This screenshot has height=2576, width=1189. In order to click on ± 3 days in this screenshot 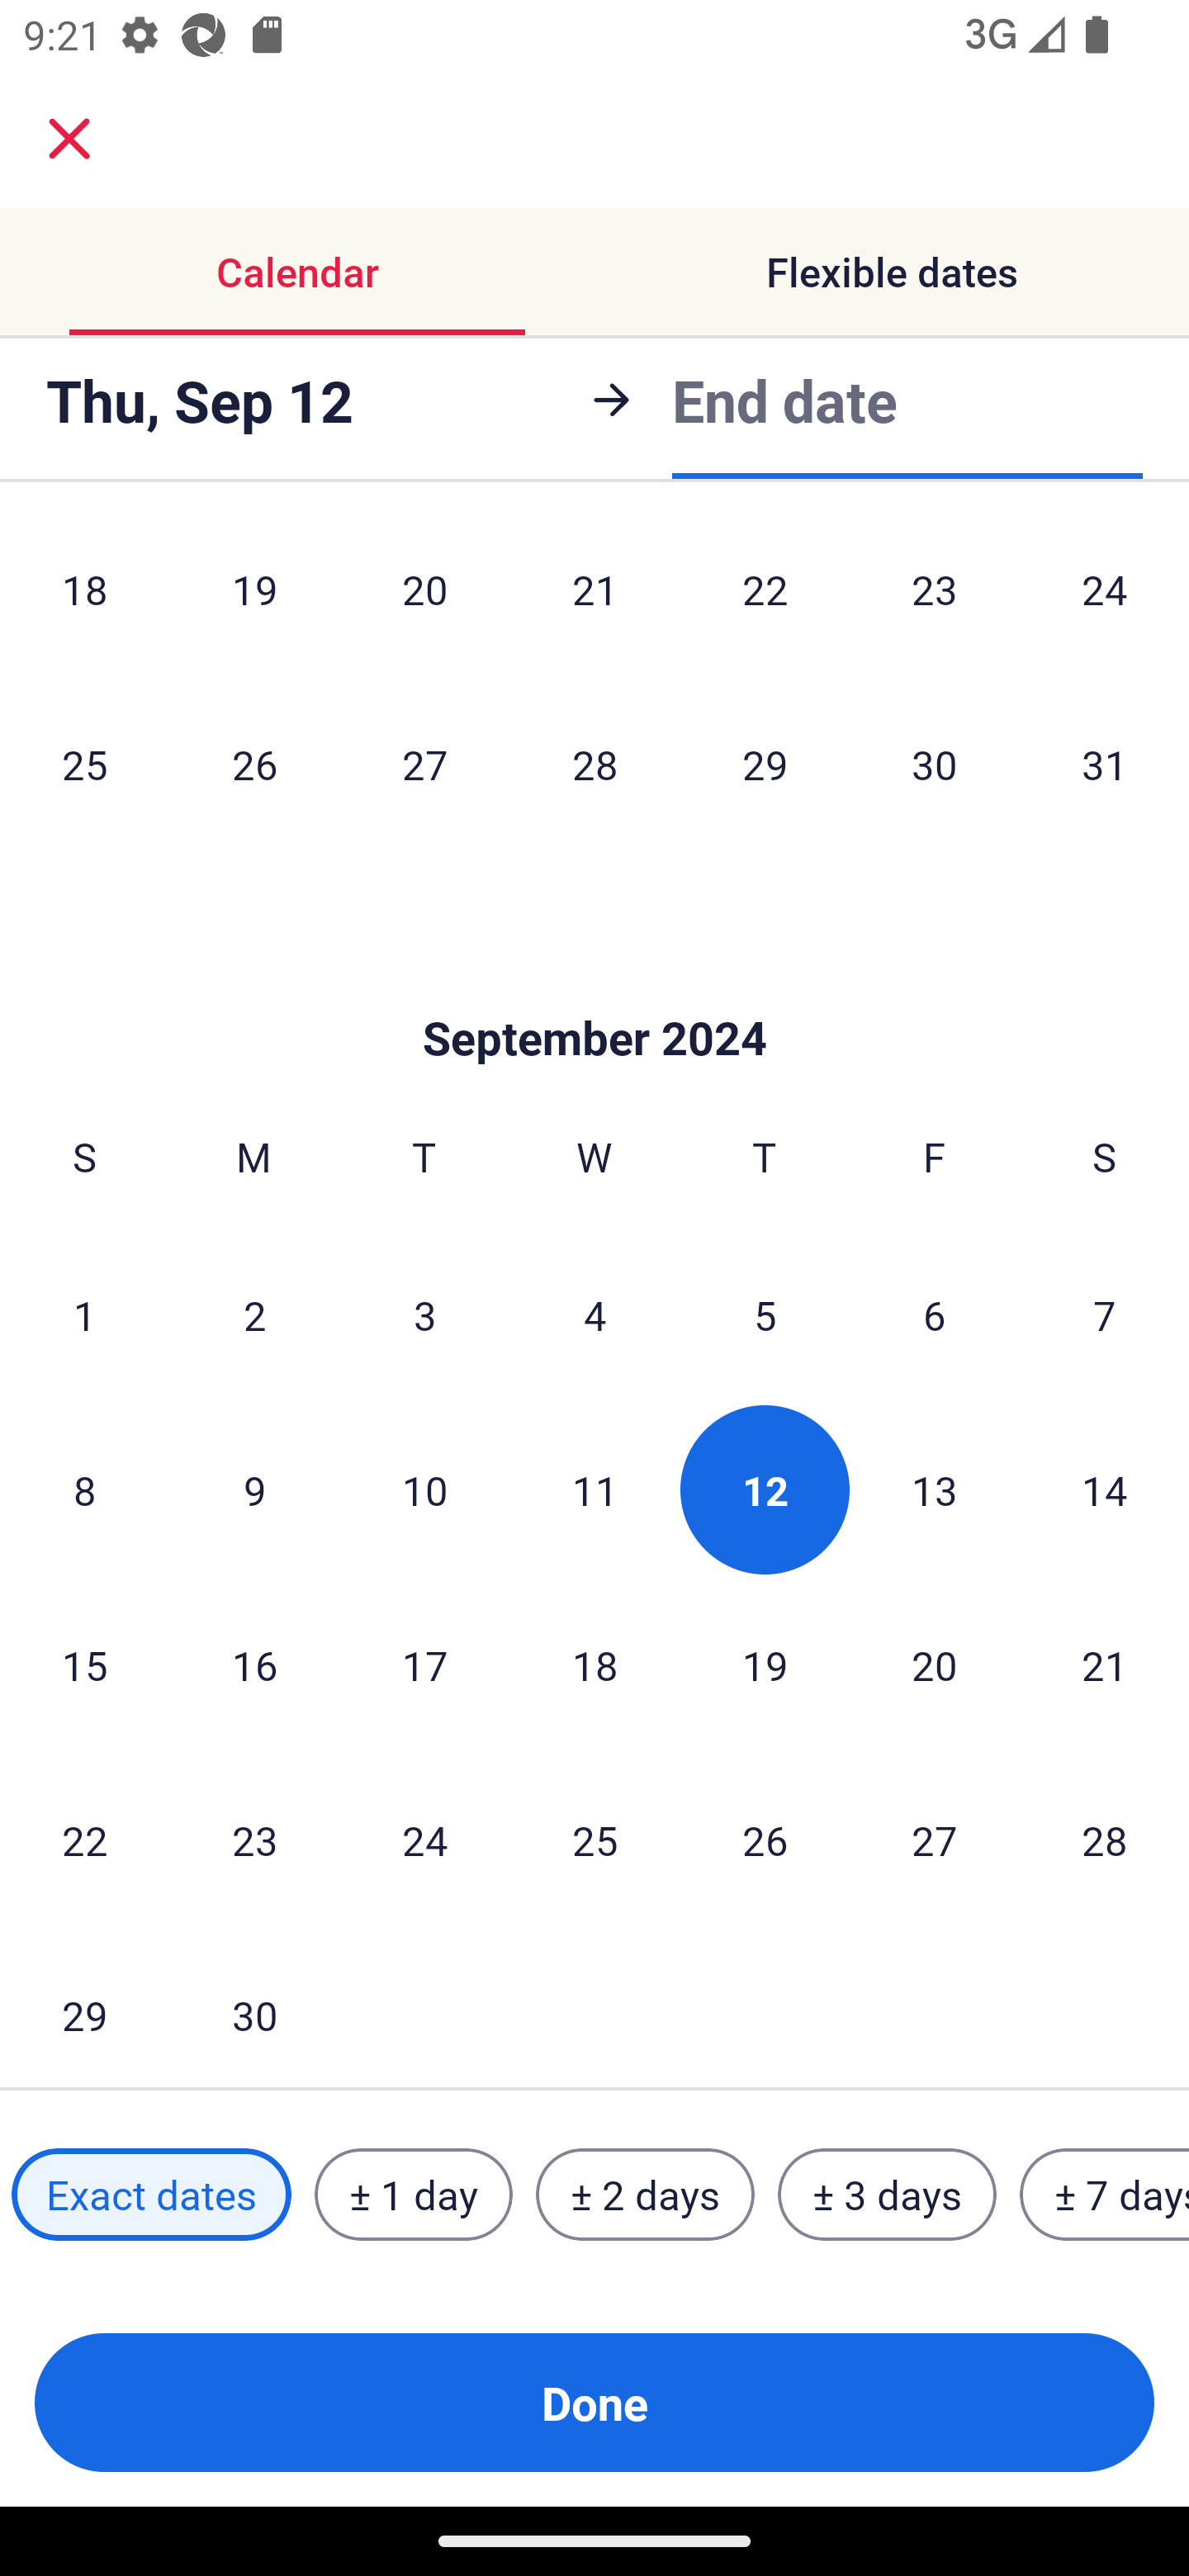, I will do `click(887, 2195)`.